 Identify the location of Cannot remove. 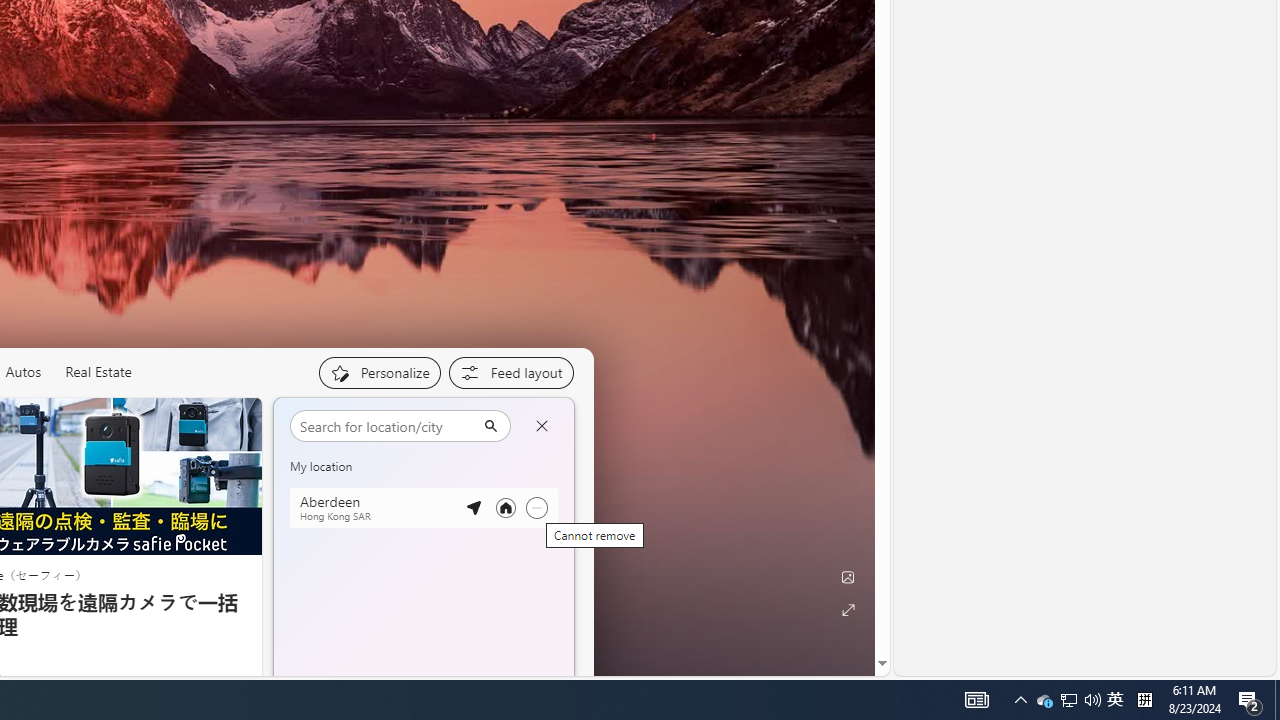
(536, 508).